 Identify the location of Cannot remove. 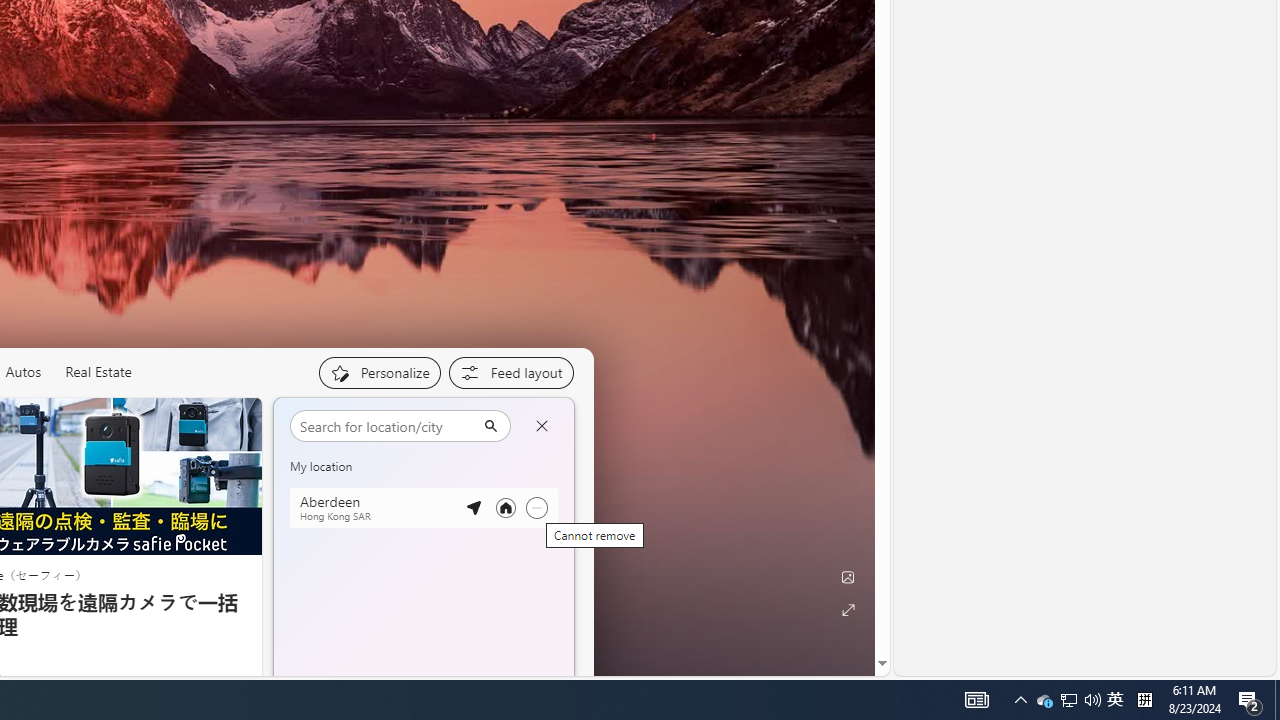
(536, 508).